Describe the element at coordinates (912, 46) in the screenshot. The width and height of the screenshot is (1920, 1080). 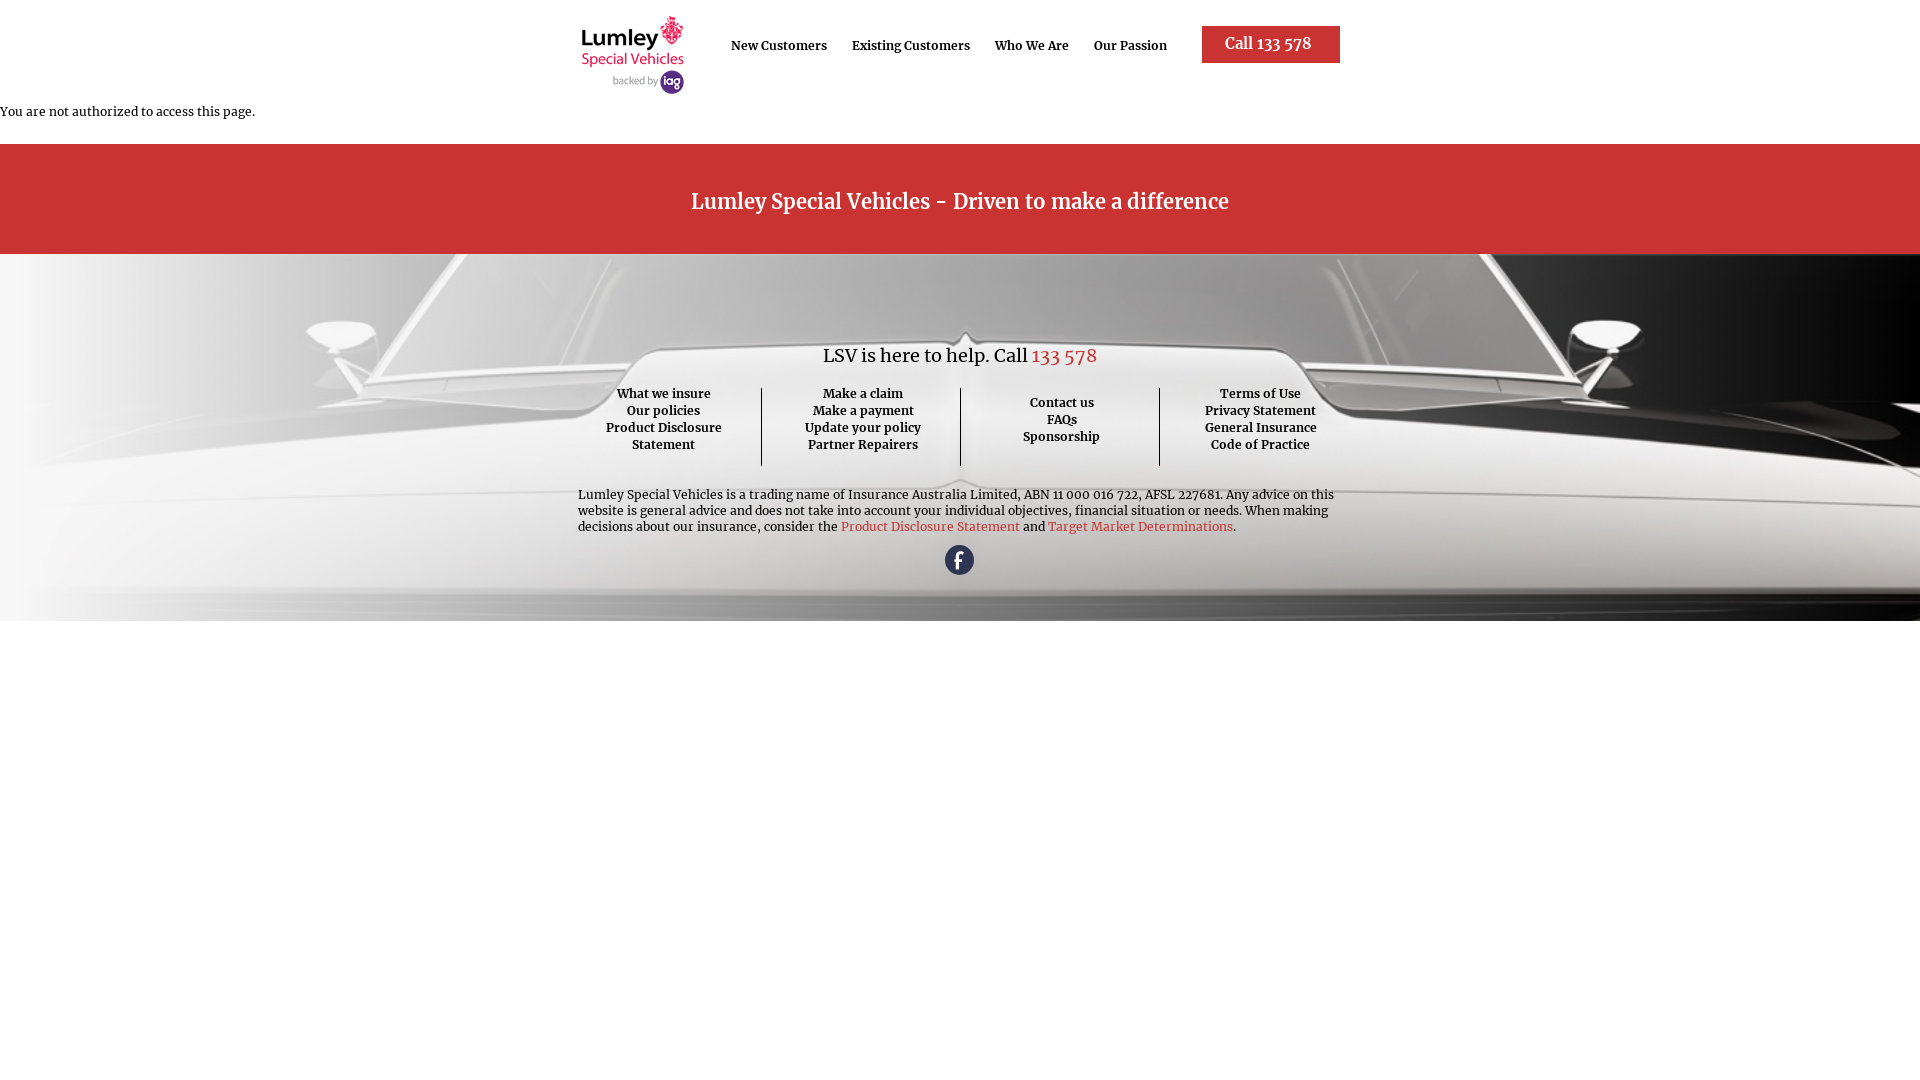
I see `Existing Customers` at that location.